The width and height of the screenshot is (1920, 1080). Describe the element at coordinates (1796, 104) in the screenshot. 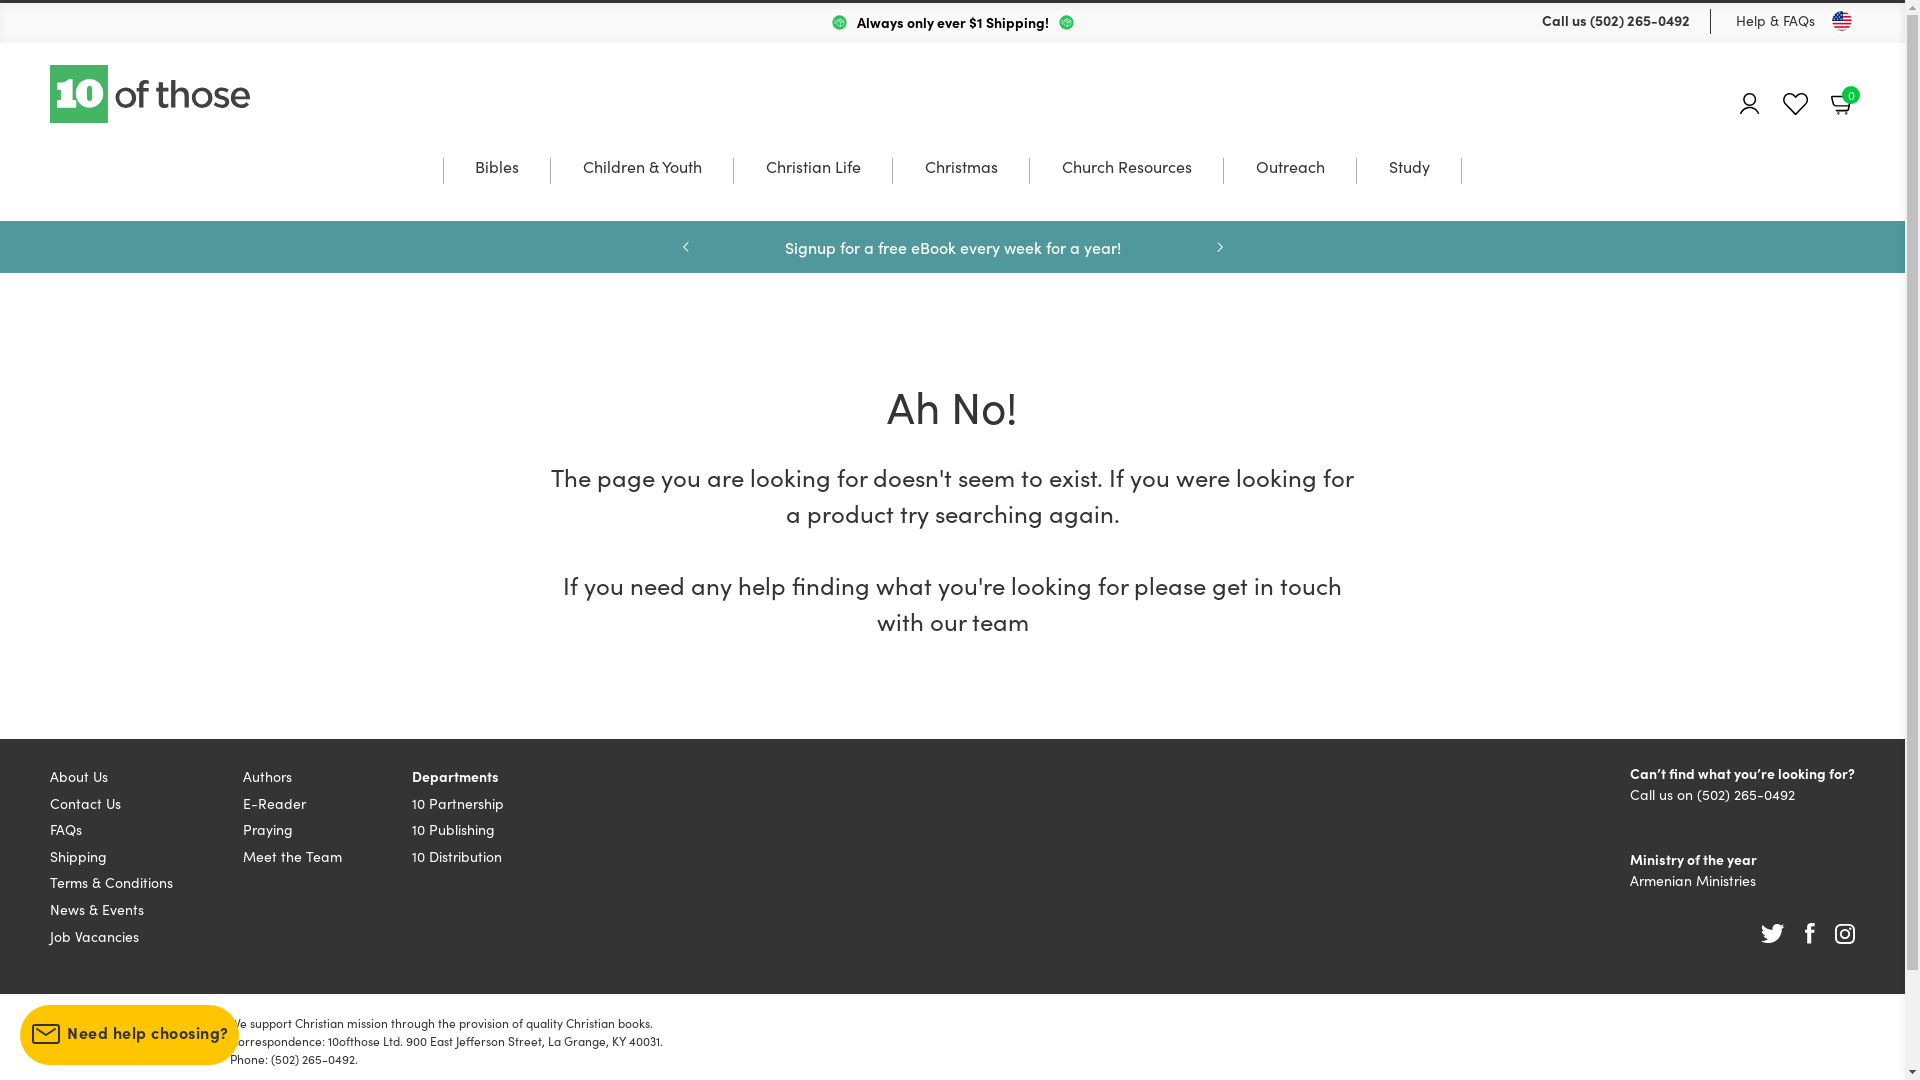

I see `Favourites` at that location.